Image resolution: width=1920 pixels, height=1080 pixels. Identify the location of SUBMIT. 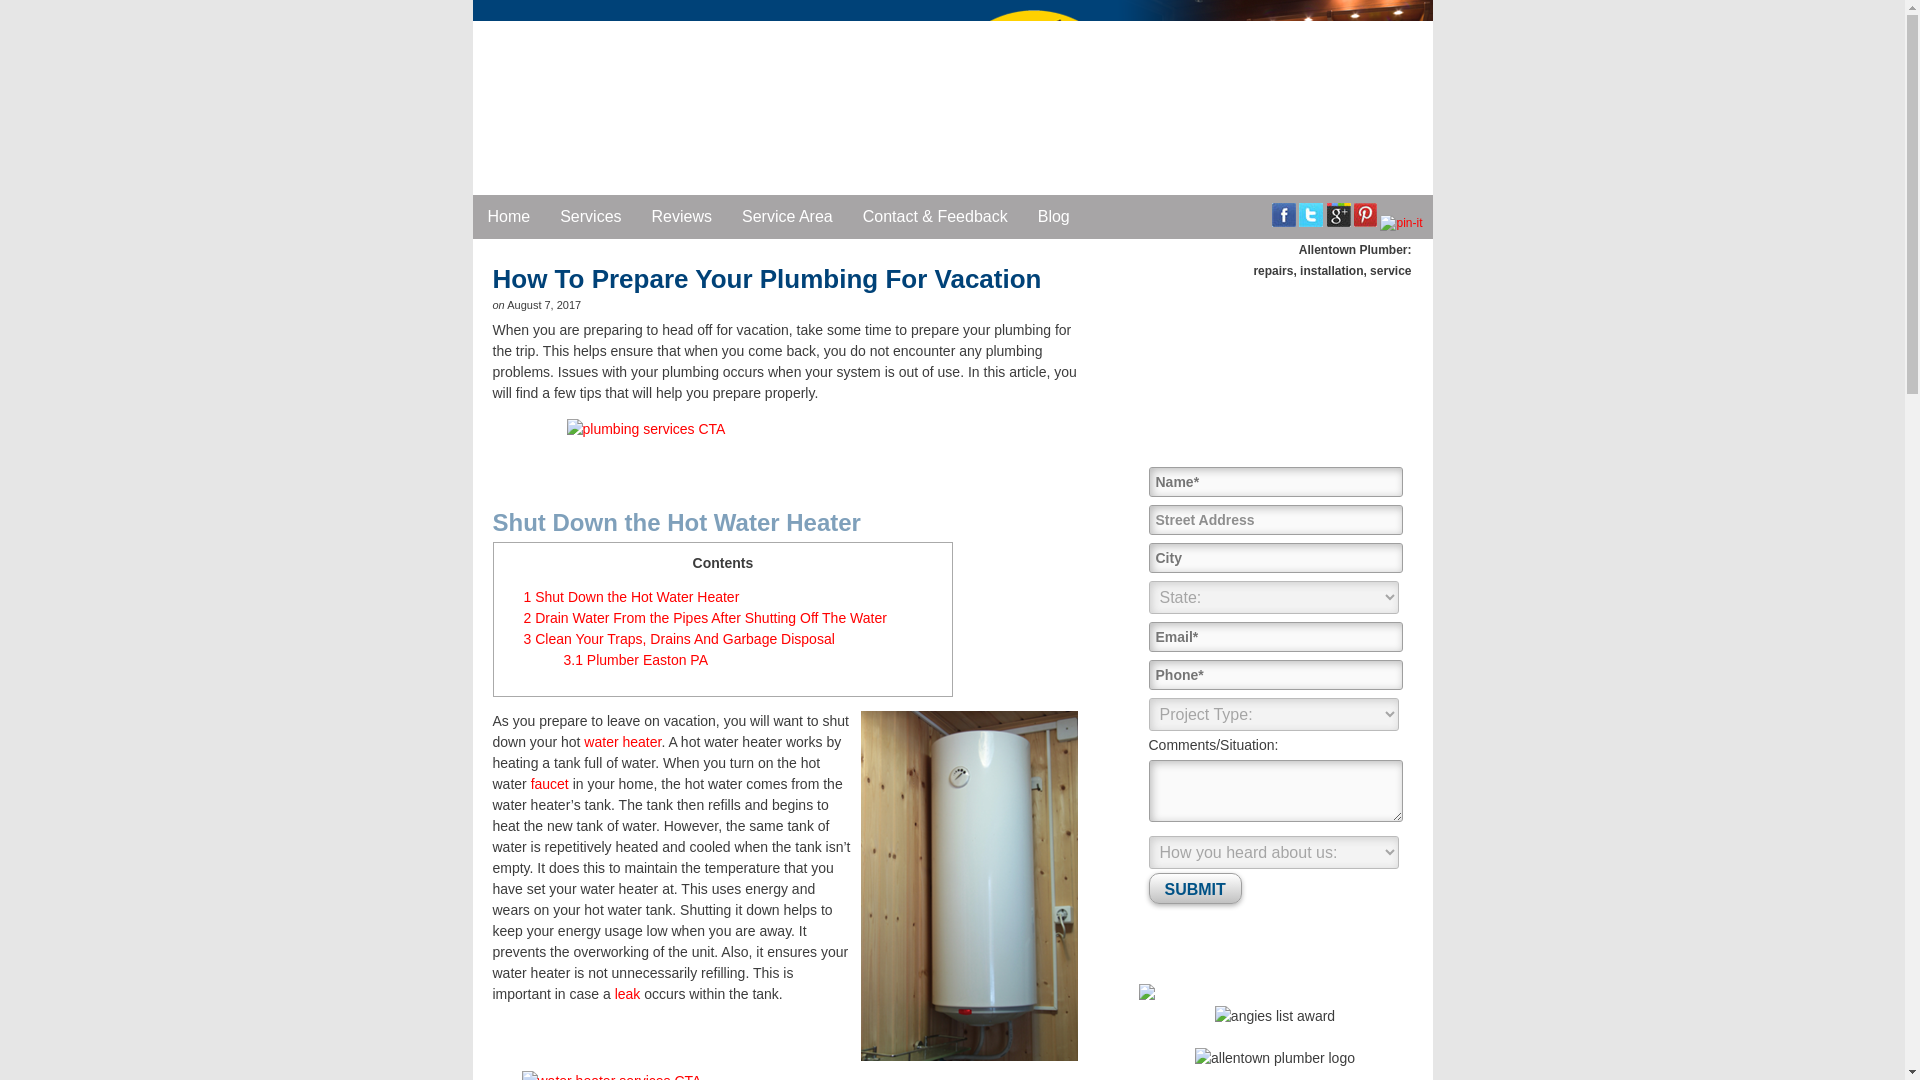
(1194, 888).